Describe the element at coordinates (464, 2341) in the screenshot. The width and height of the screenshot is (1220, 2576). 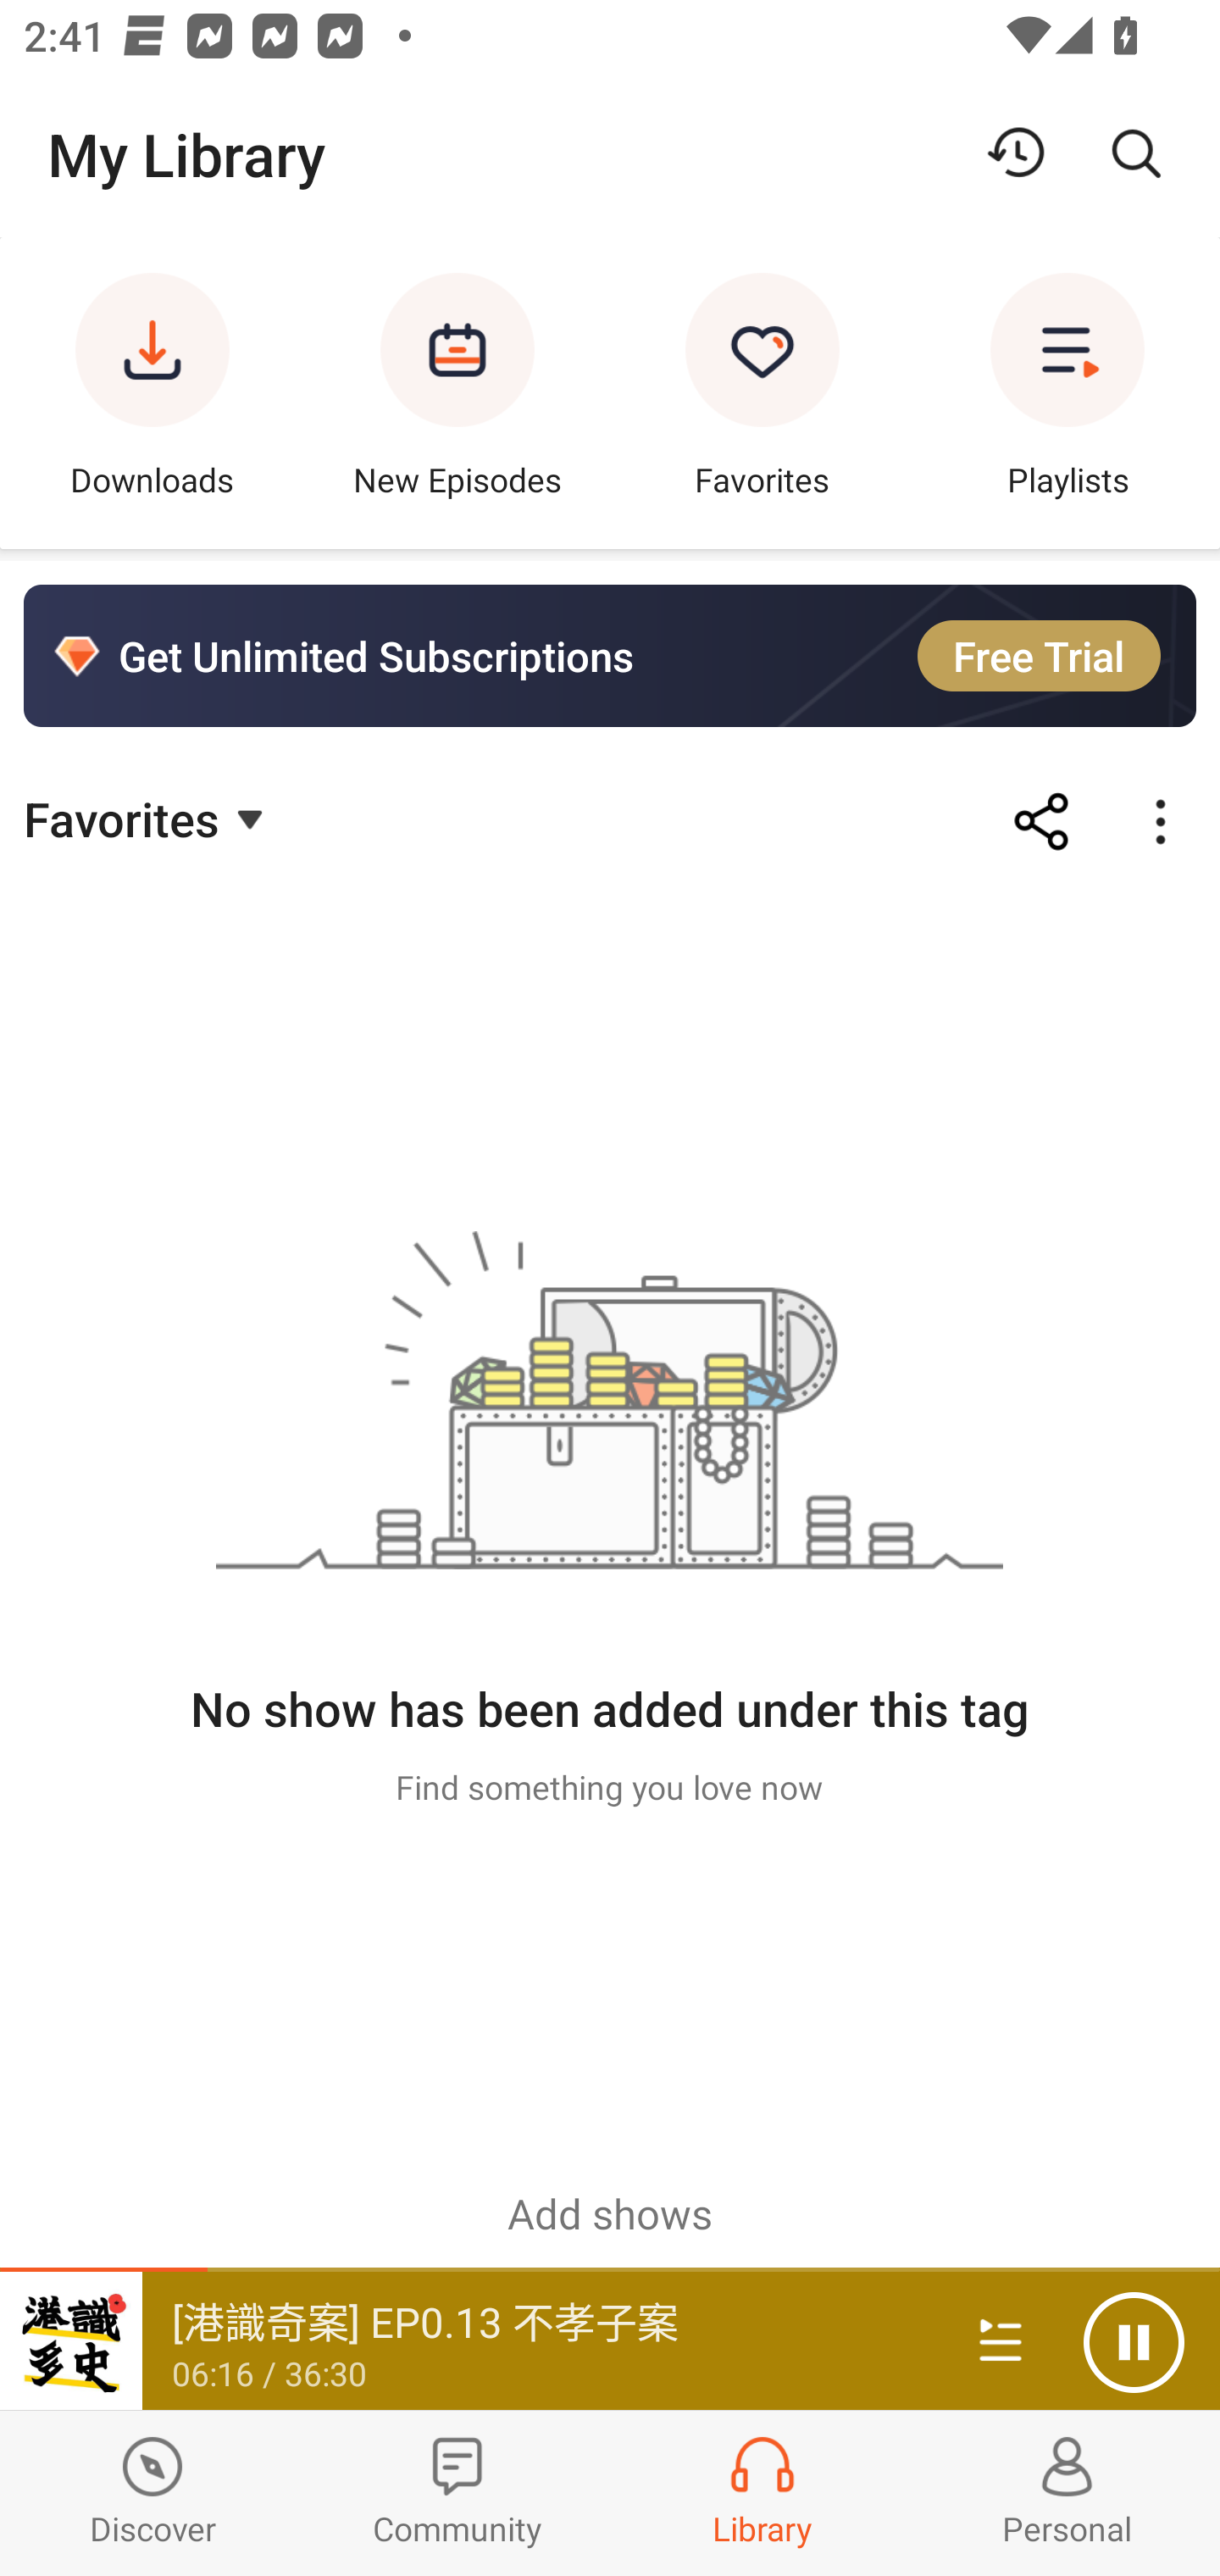
I see `[港識奇案] EP0.13 不孝子案 06:16 / 36:30` at that location.